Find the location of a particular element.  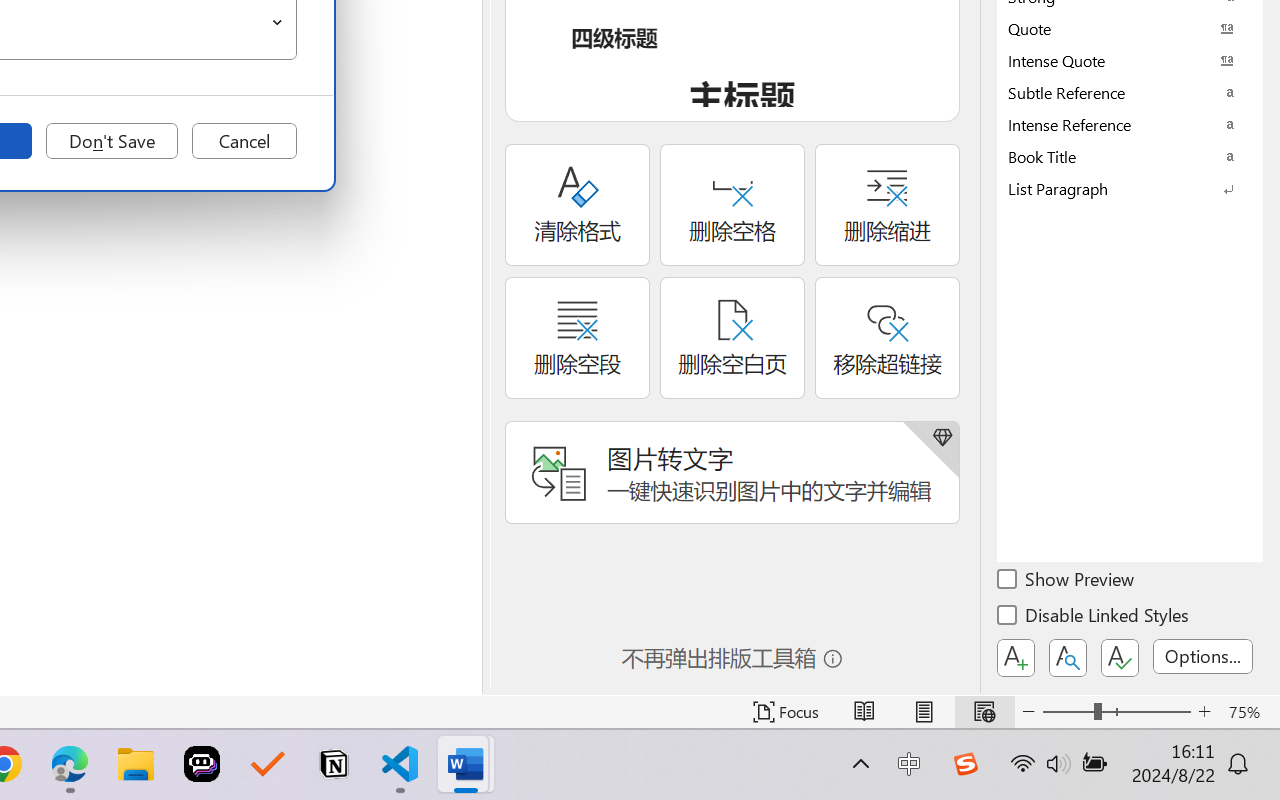

Class: NetUIImage is located at coordinates (1116, 188).